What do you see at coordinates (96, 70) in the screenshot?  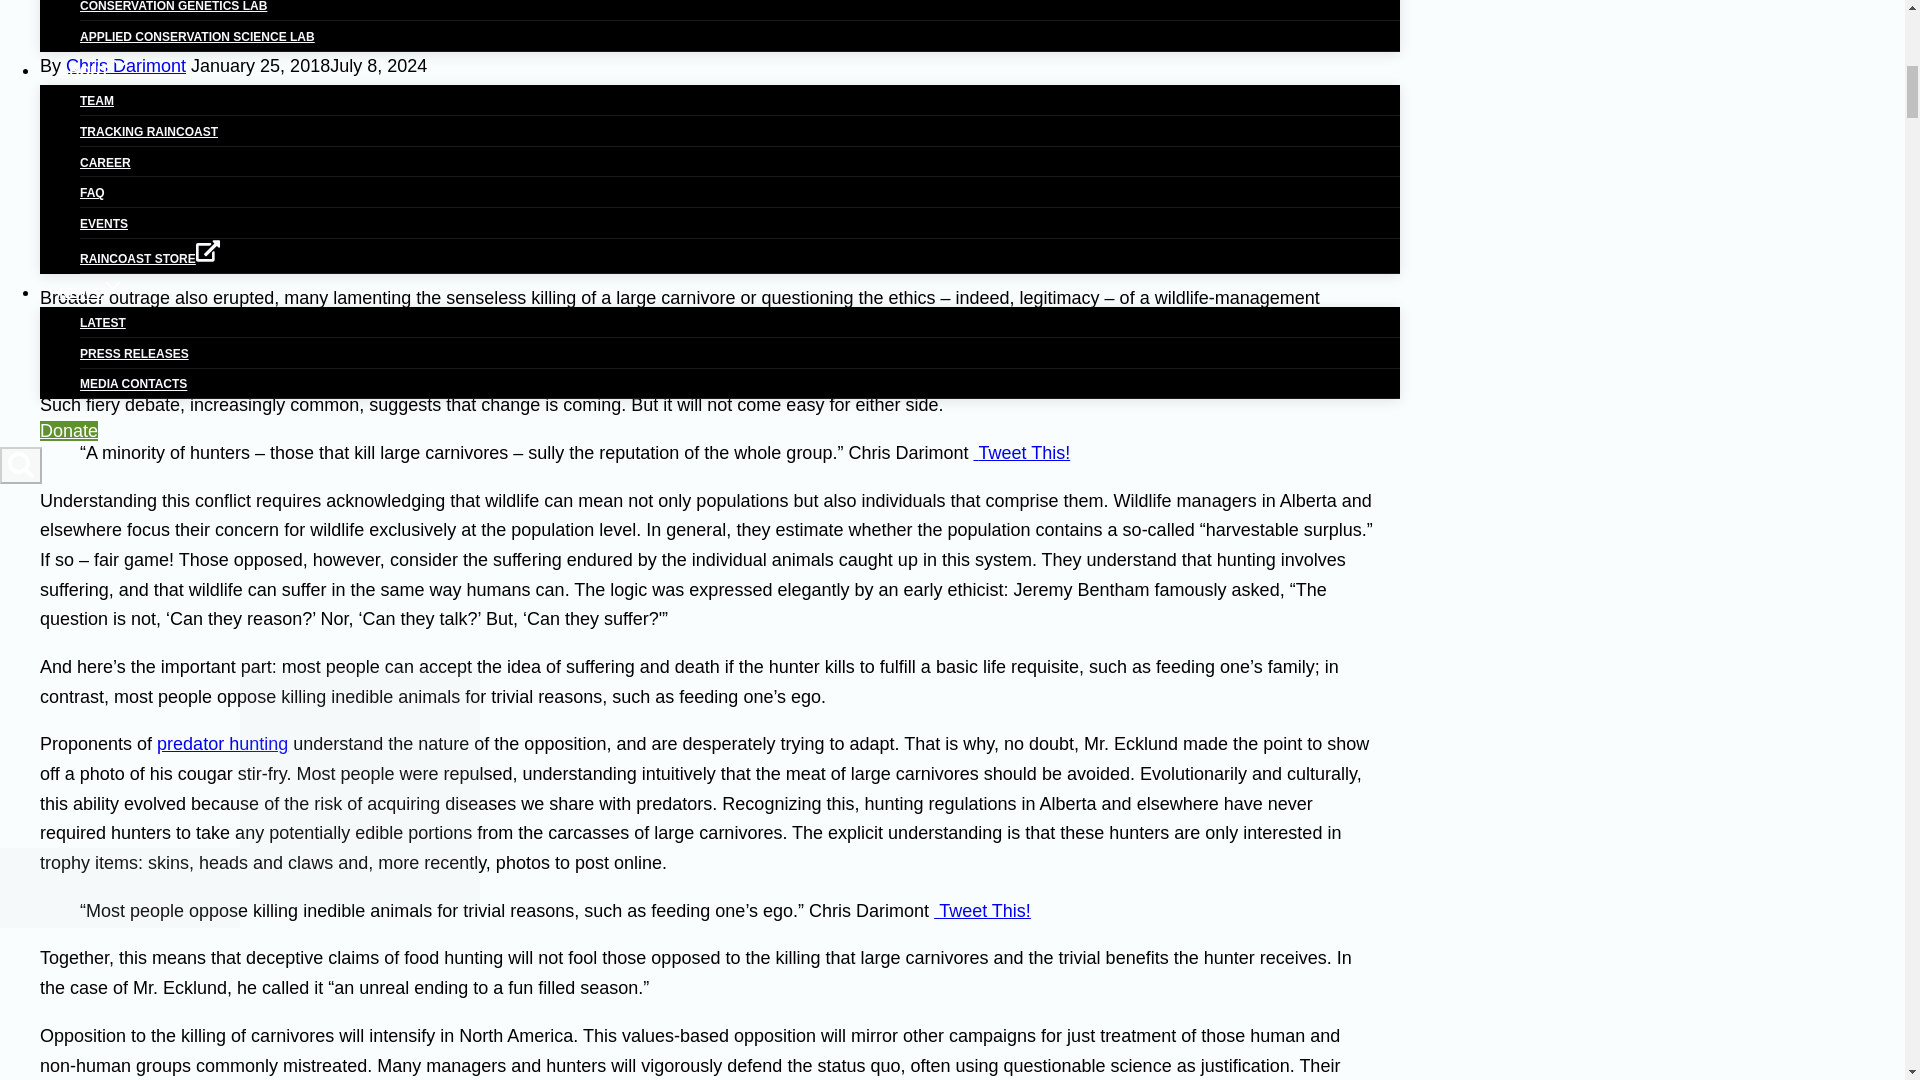 I see `ABOUTEXPAND` at bounding box center [96, 70].